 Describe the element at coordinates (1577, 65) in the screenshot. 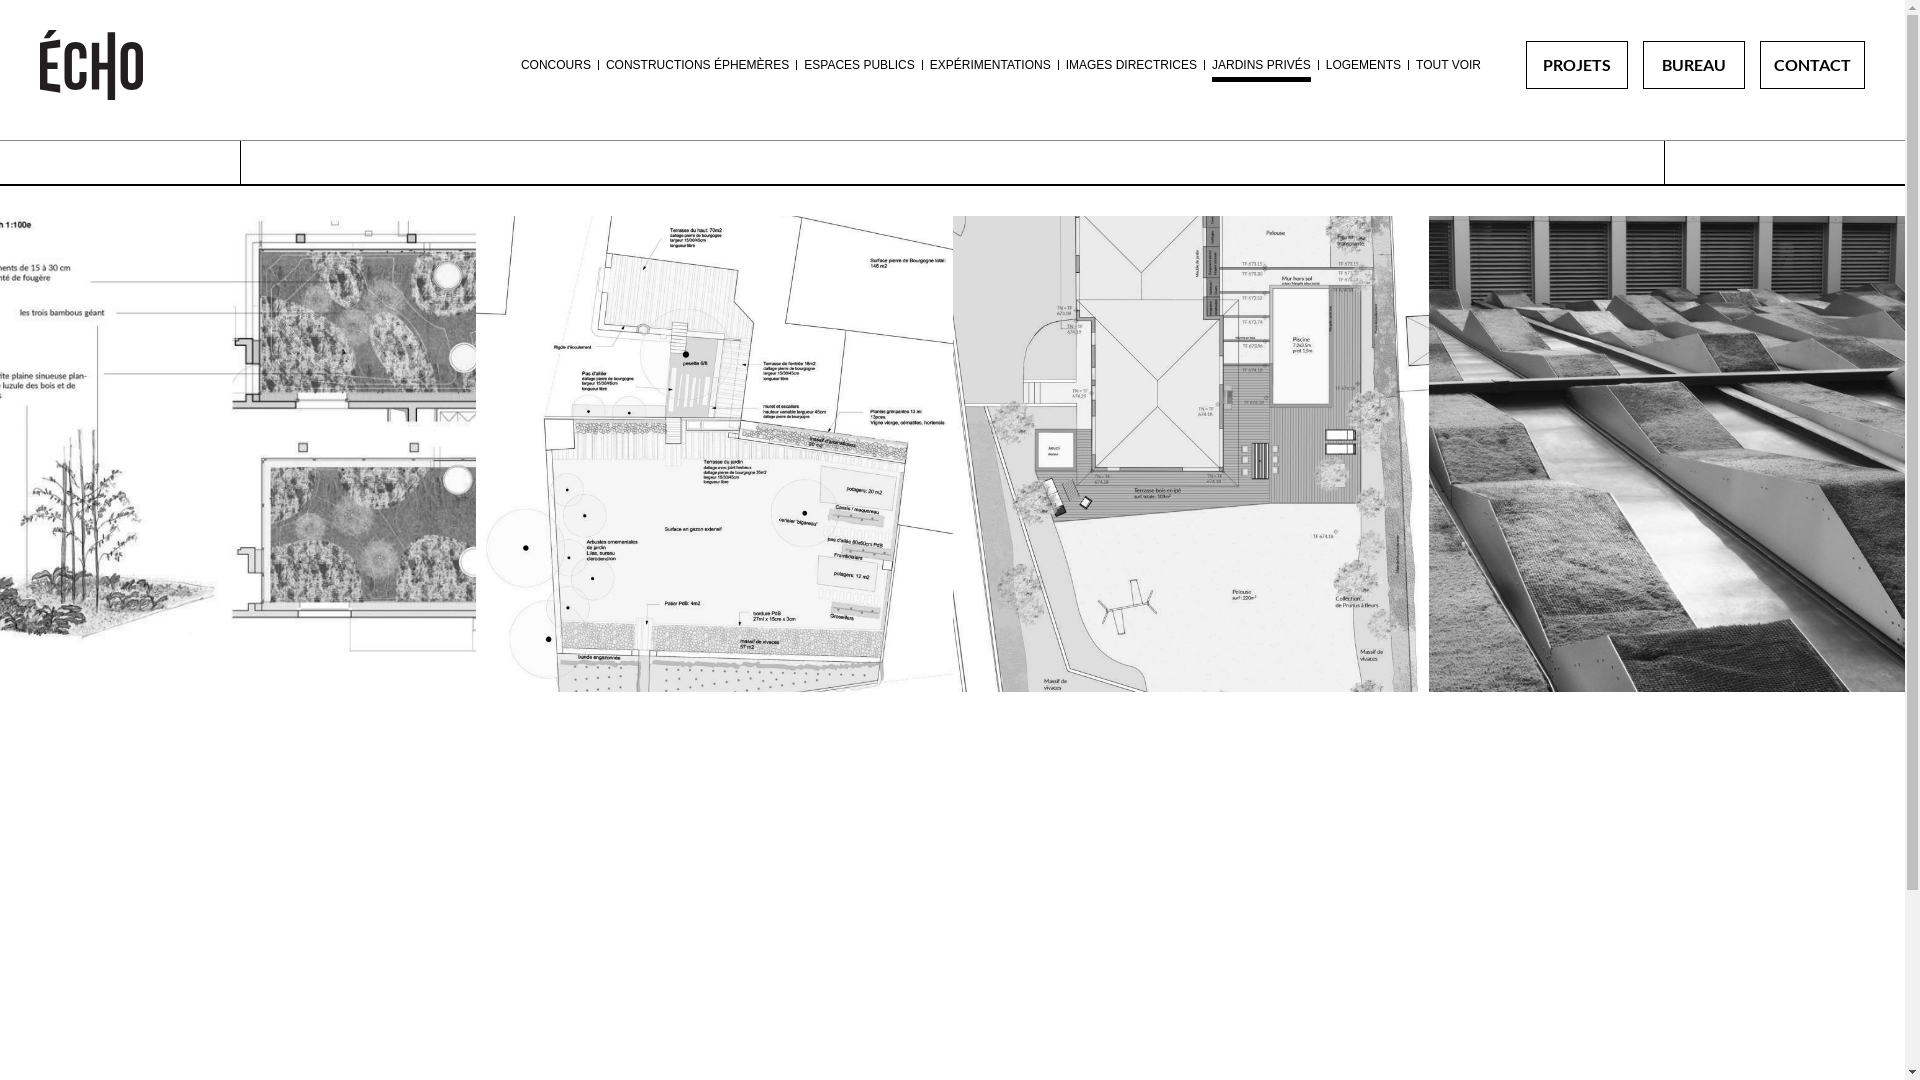

I see `PROJETS` at that location.